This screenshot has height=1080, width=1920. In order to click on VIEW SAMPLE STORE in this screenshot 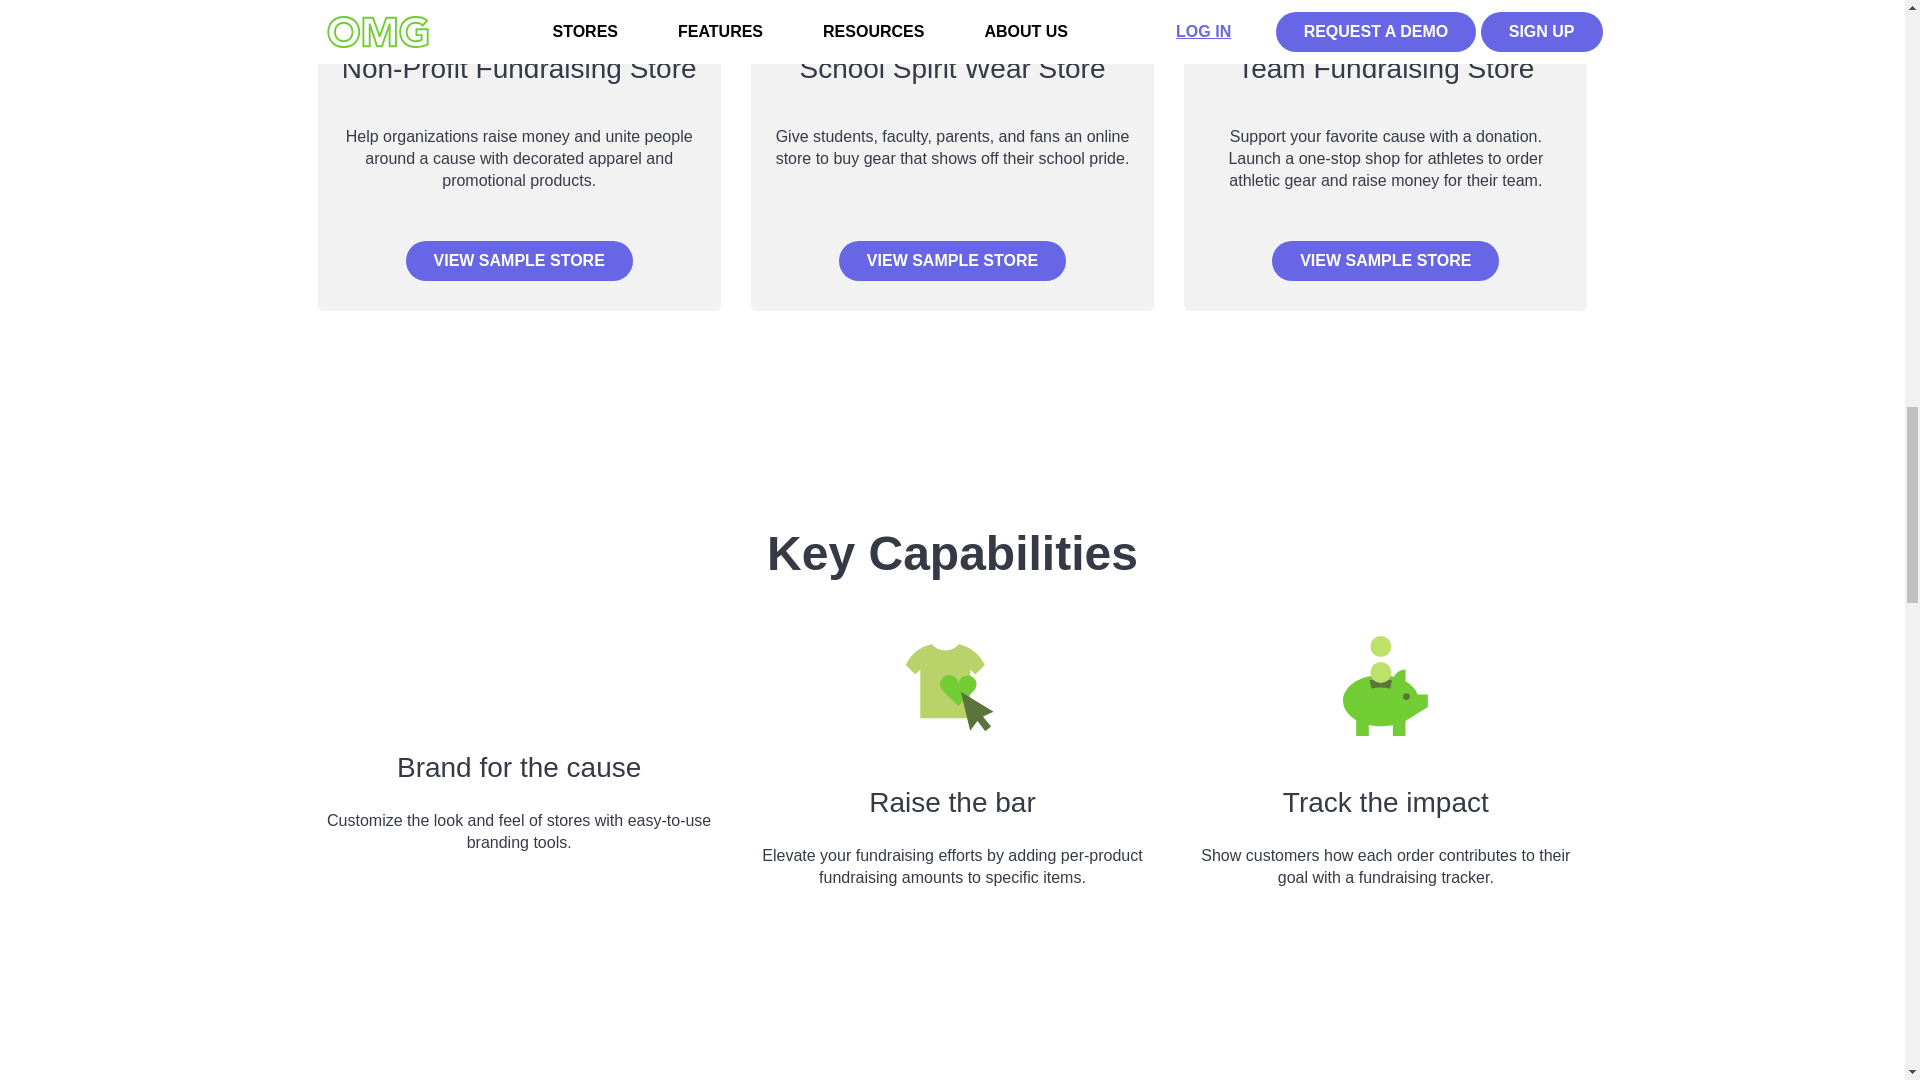, I will do `click(519, 260)`.